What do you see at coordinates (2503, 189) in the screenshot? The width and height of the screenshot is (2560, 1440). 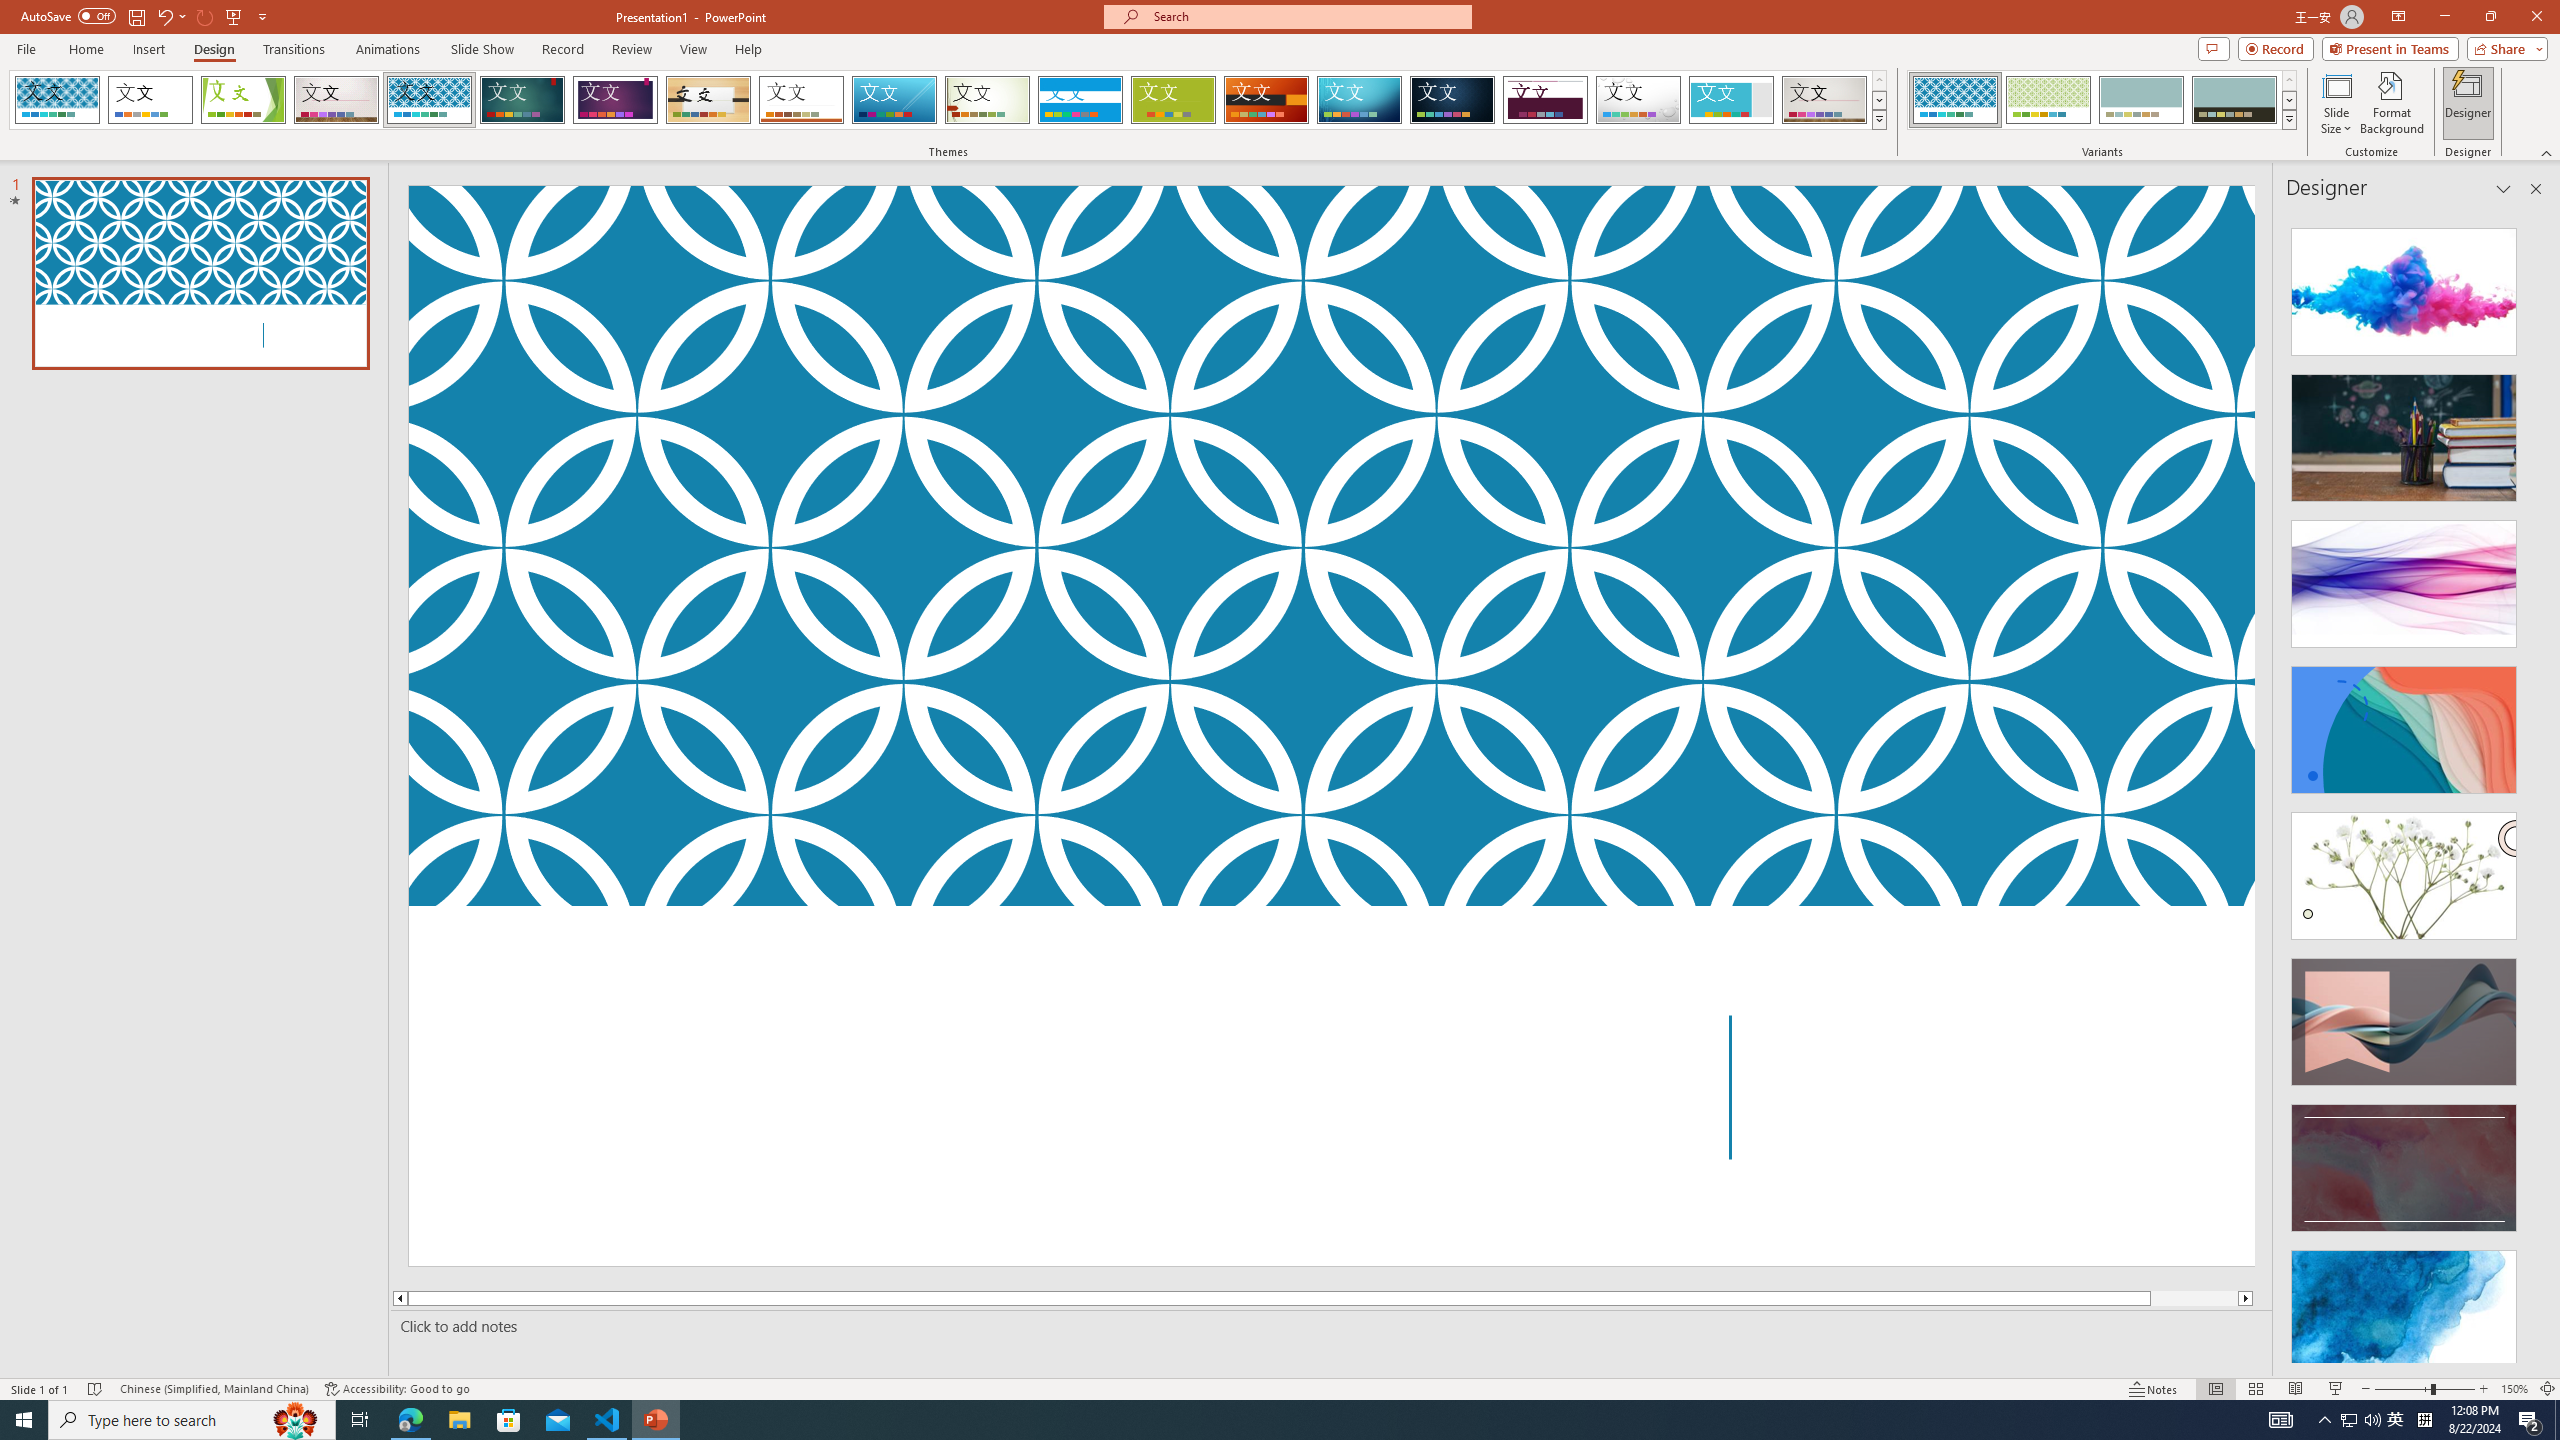 I see `Task Pane Options` at bounding box center [2503, 189].